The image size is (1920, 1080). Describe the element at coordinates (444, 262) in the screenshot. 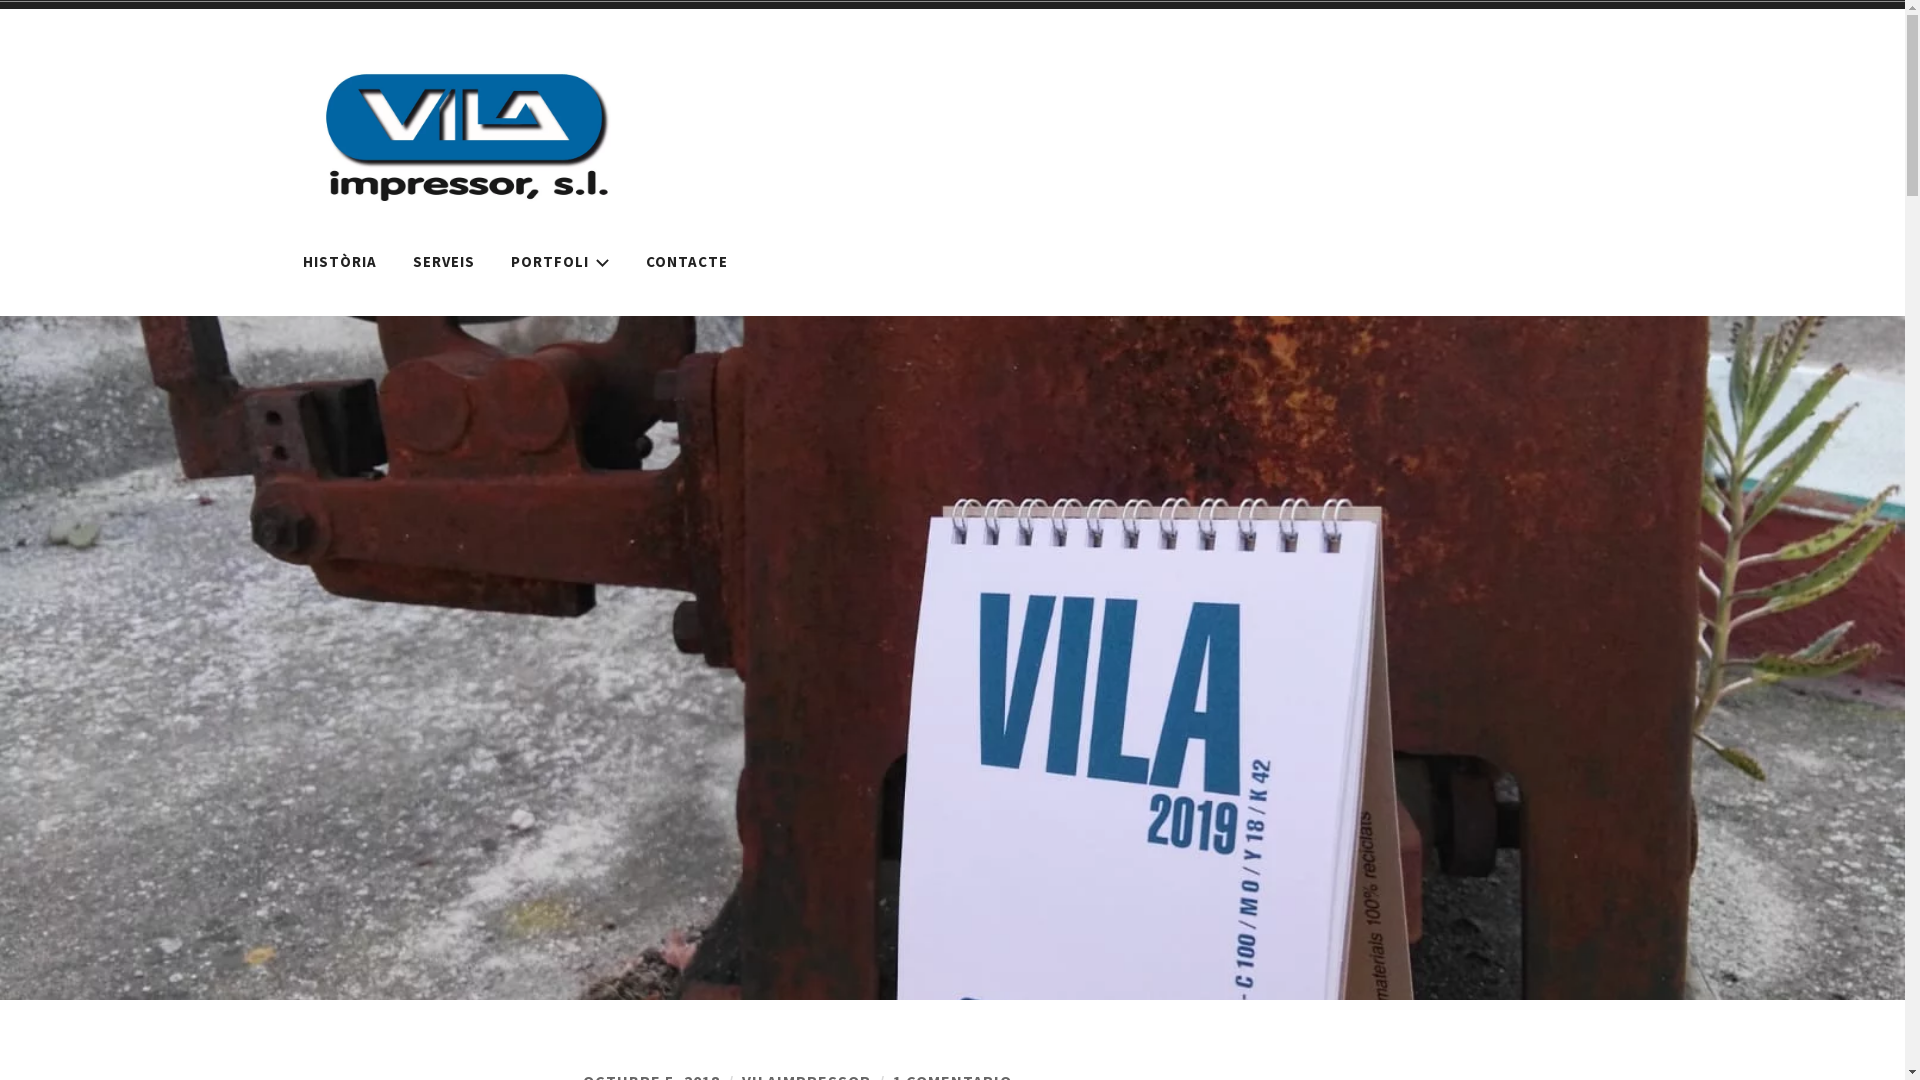

I see `SERVEIS` at that location.